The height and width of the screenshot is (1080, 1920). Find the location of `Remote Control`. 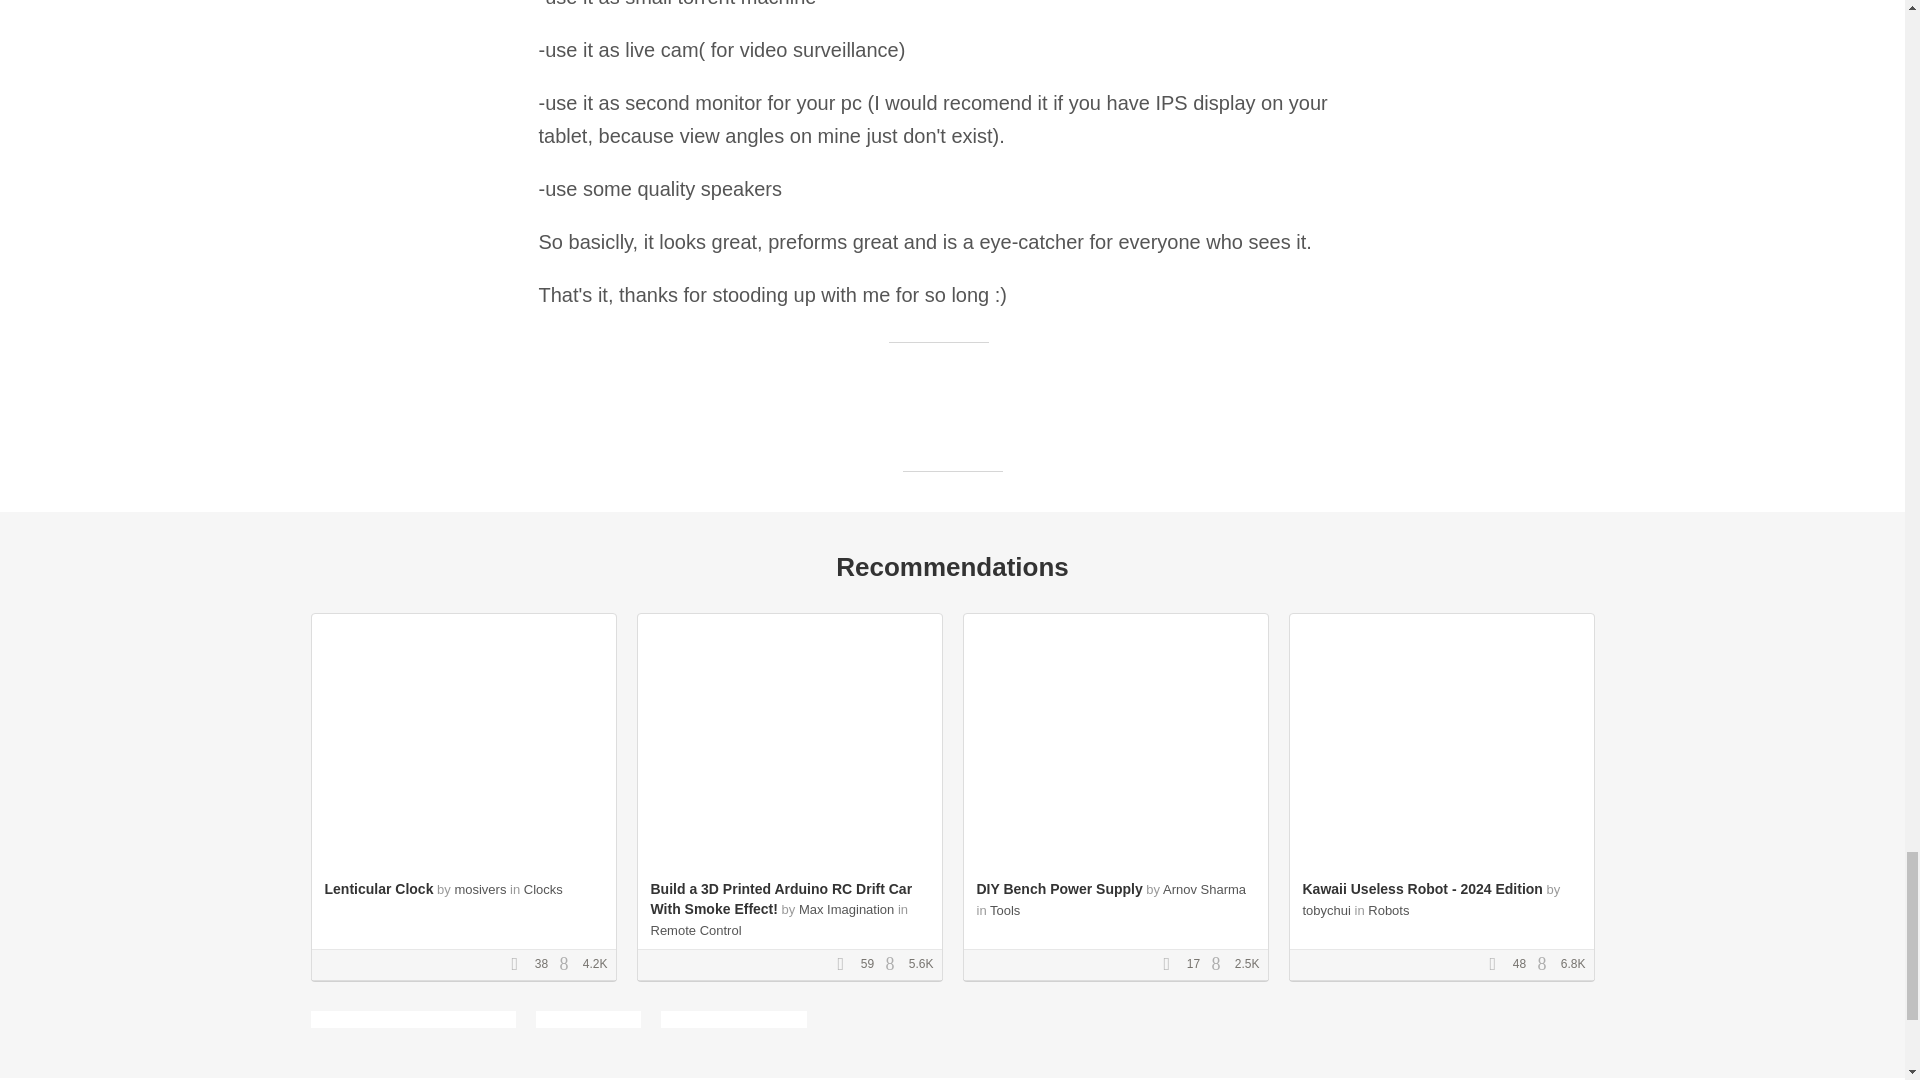

Remote Control is located at coordinates (696, 930).